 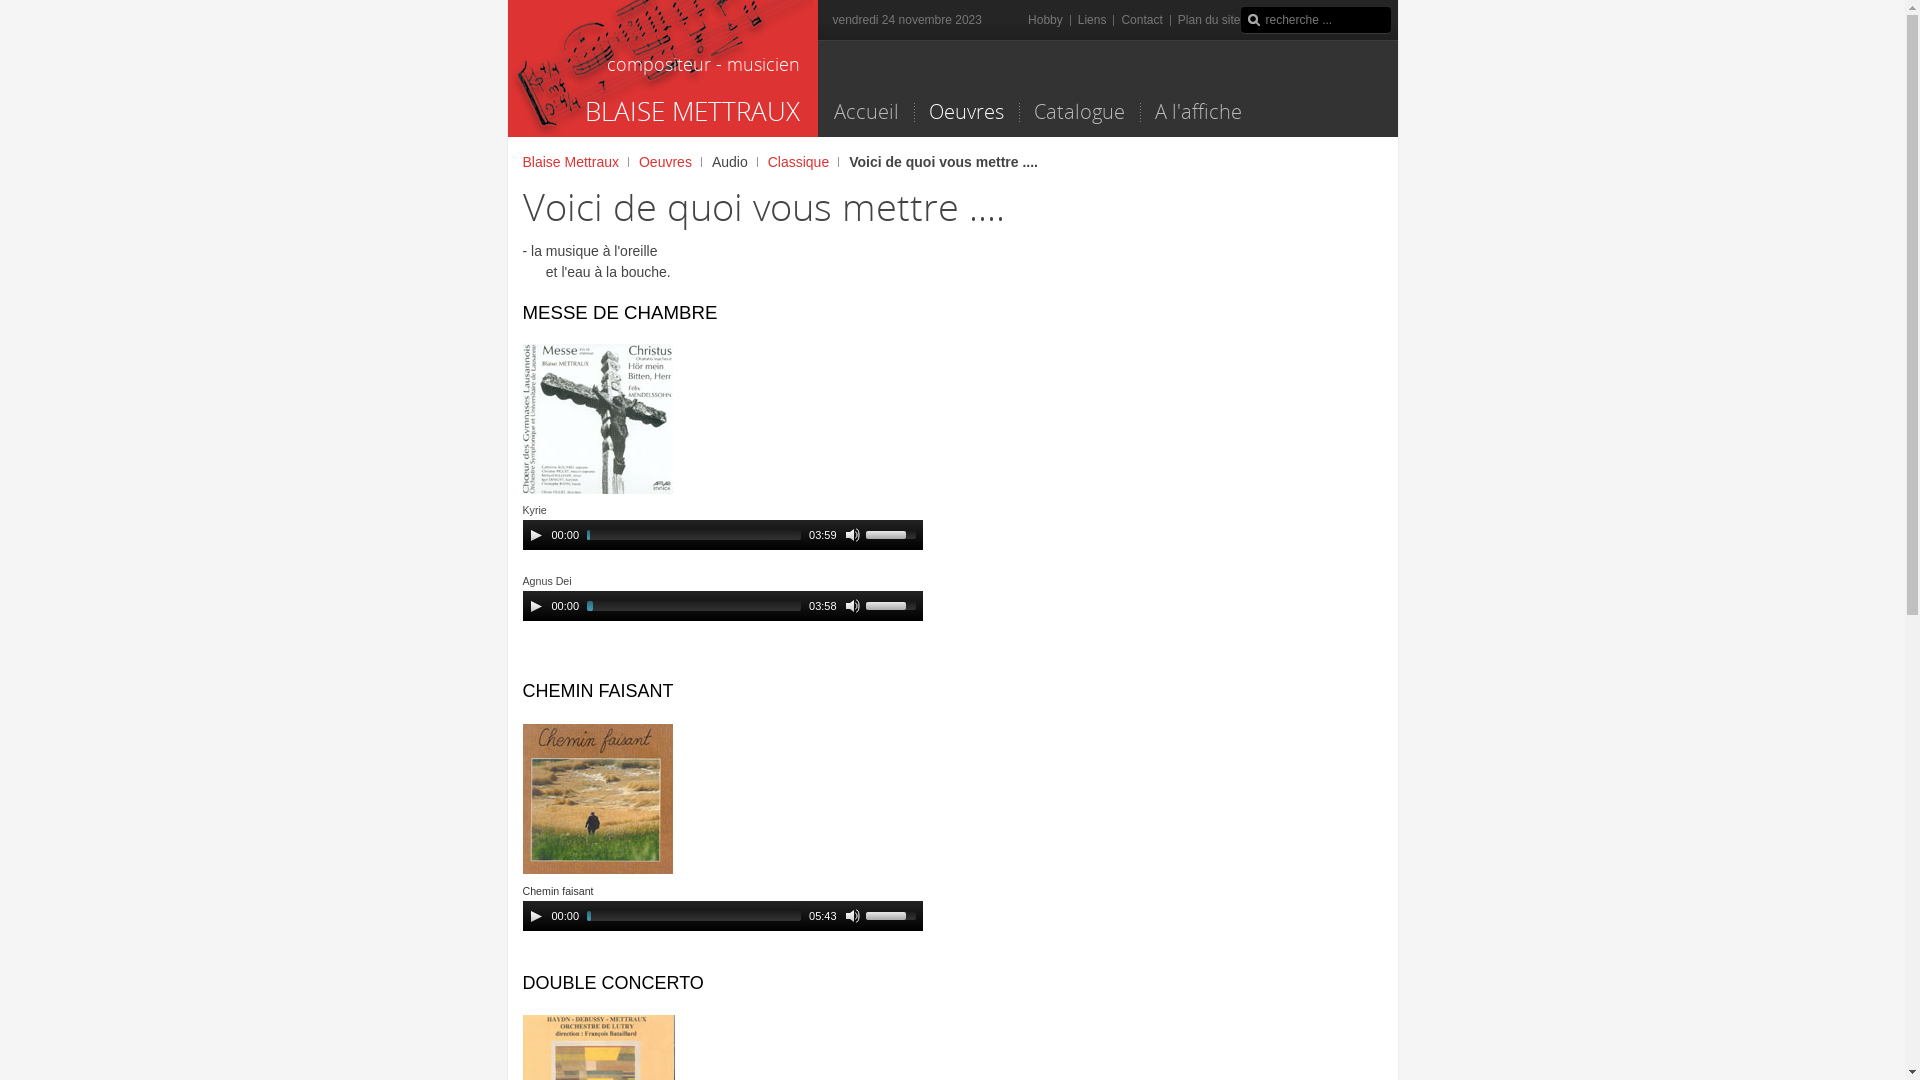 What do you see at coordinates (663, 68) in the screenshot?
I see `compositeur - musicien
BLAISE METTRAUX` at bounding box center [663, 68].